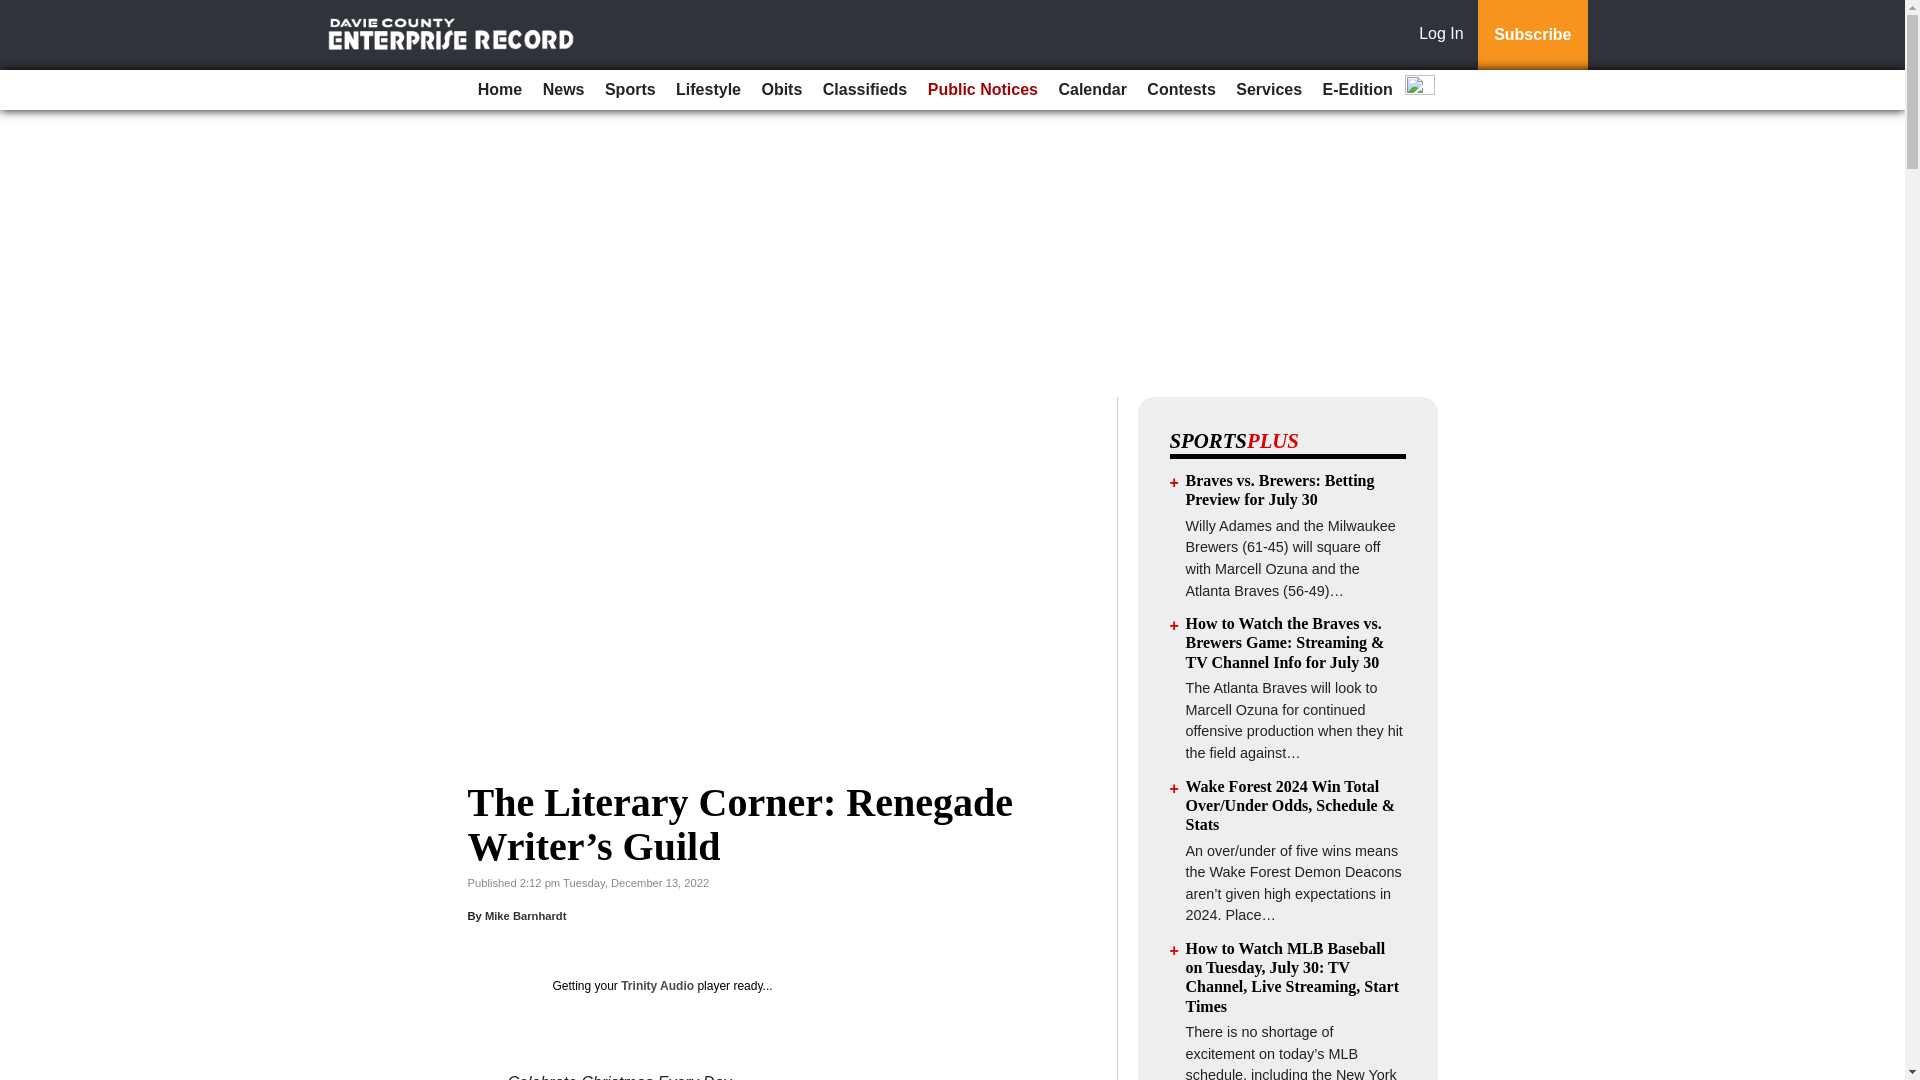 Image resolution: width=1920 pixels, height=1080 pixels. I want to click on News, so click(564, 90).